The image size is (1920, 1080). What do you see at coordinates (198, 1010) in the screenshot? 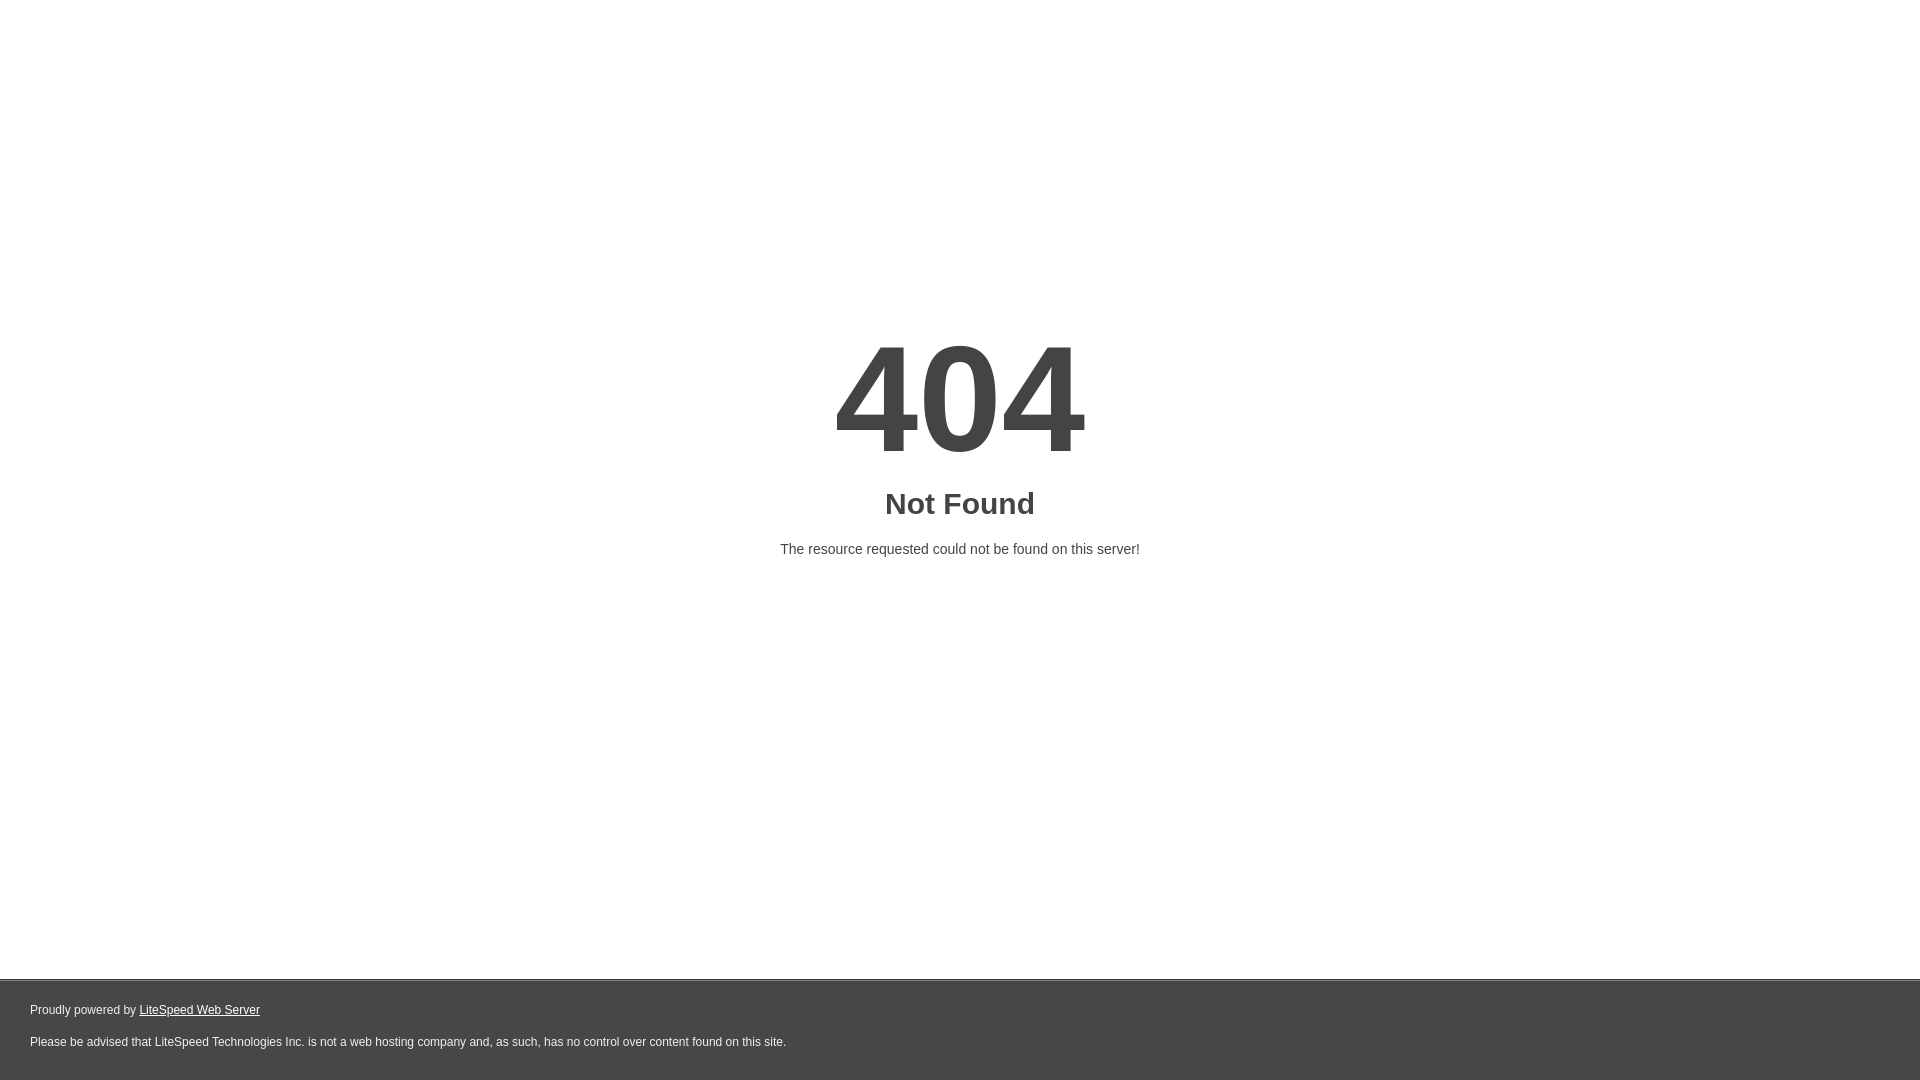
I see `LiteSpeed Web Server` at bounding box center [198, 1010].